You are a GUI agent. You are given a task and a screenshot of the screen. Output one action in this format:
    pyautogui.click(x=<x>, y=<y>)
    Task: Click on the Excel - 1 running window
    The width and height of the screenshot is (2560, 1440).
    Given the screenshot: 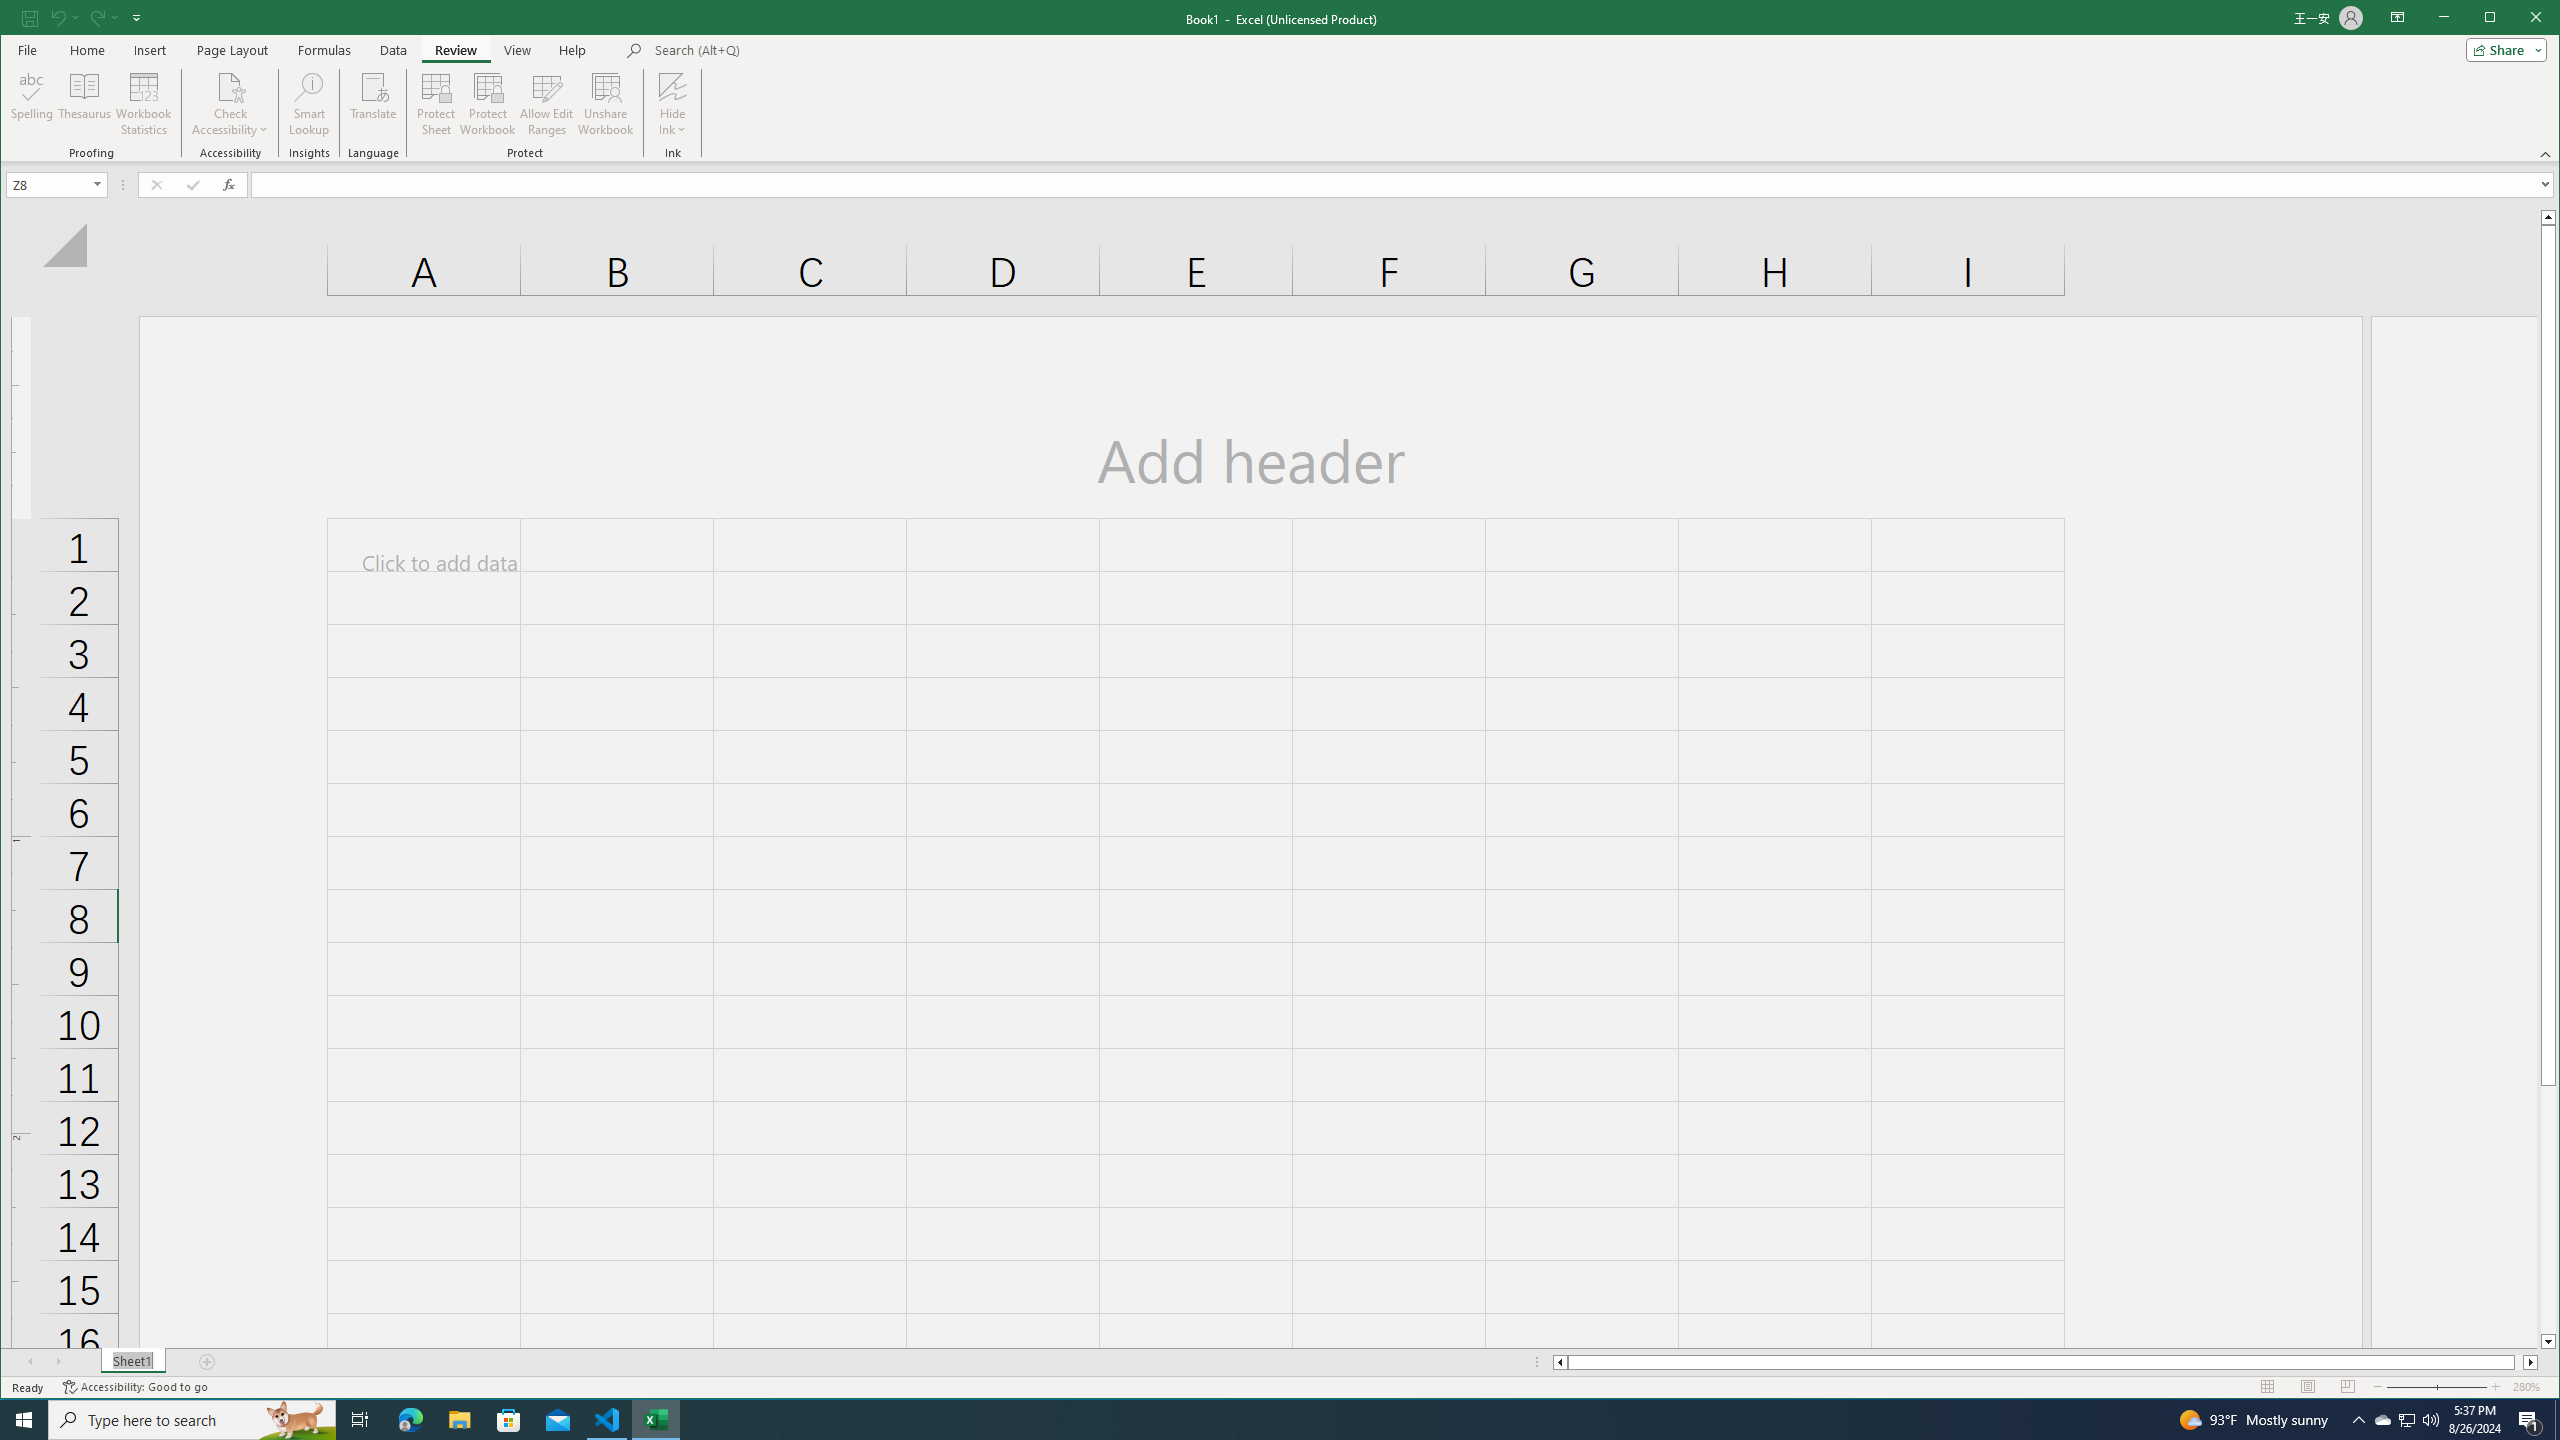 What is the action you would take?
    pyautogui.click(x=656, y=1420)
    